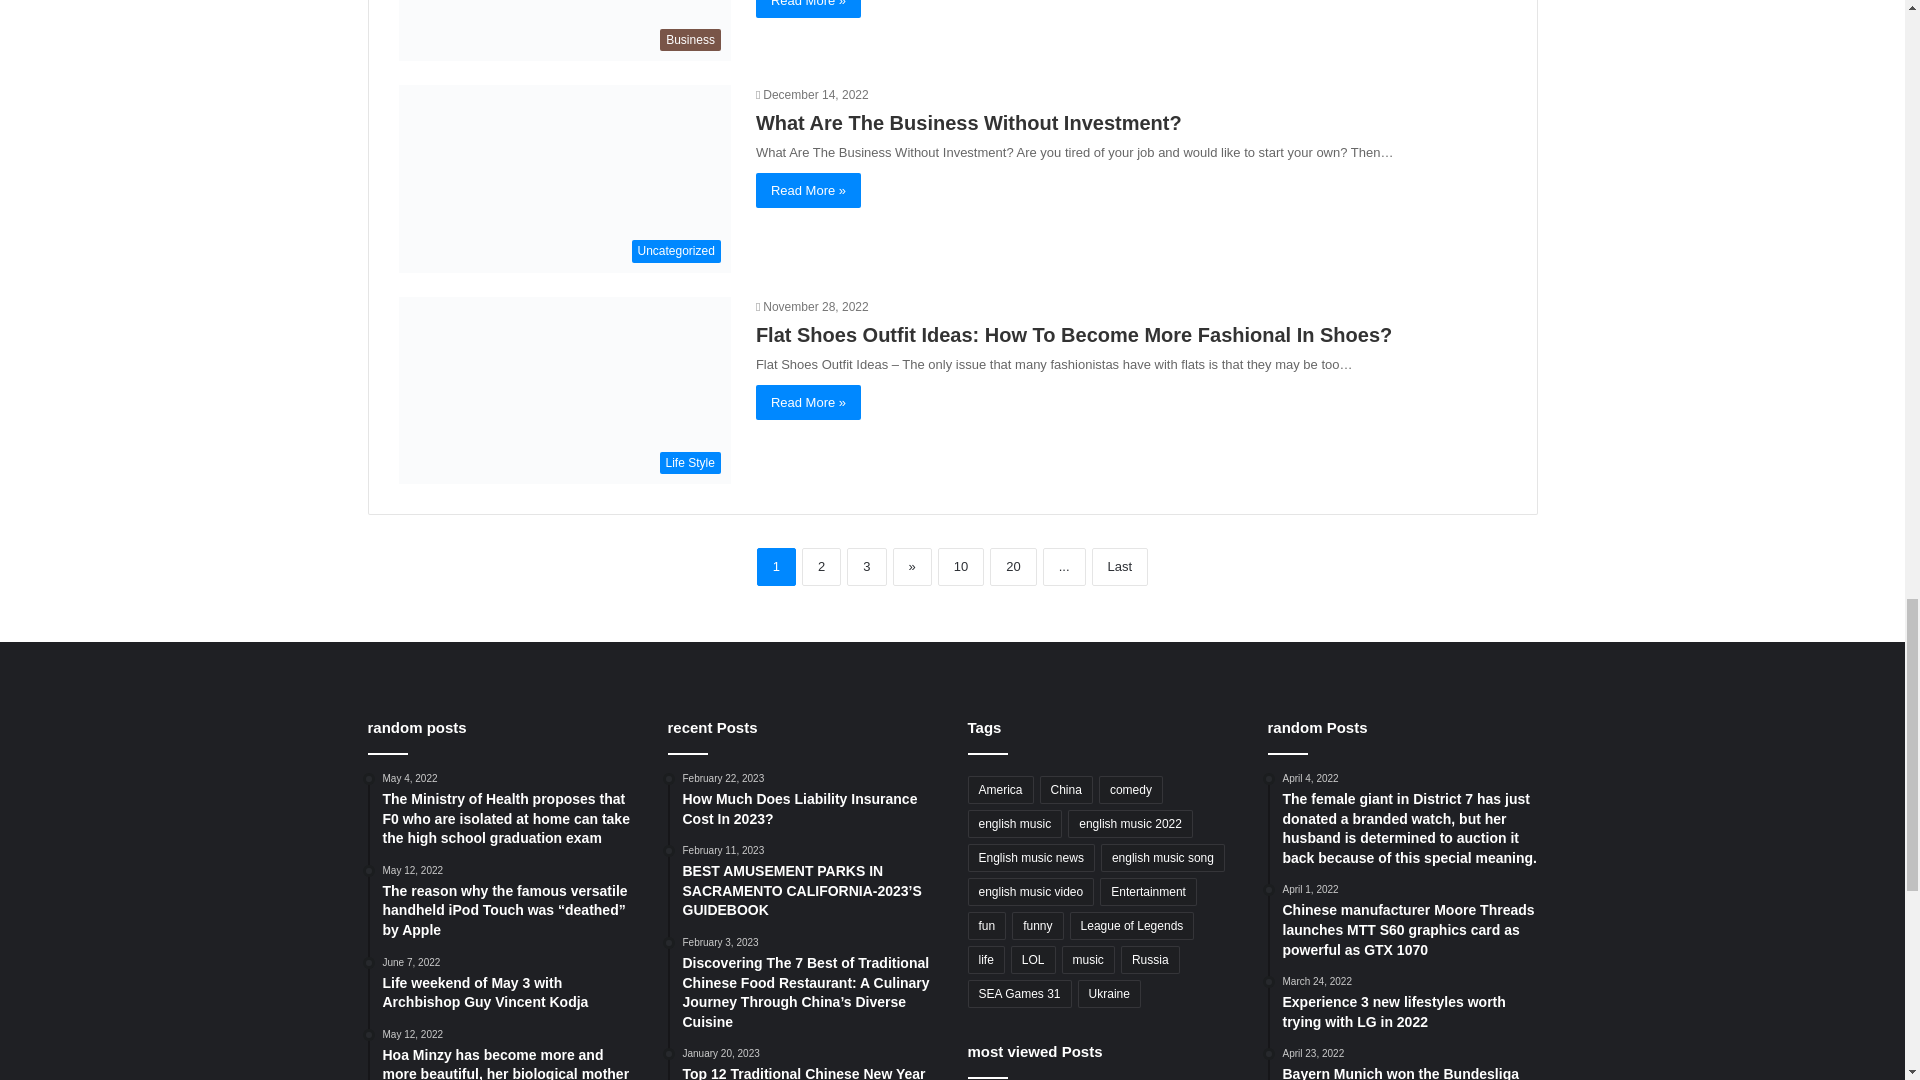 The width and height of the screenshot is (1920, 1080). I want to click on Business, so click(563, 30).